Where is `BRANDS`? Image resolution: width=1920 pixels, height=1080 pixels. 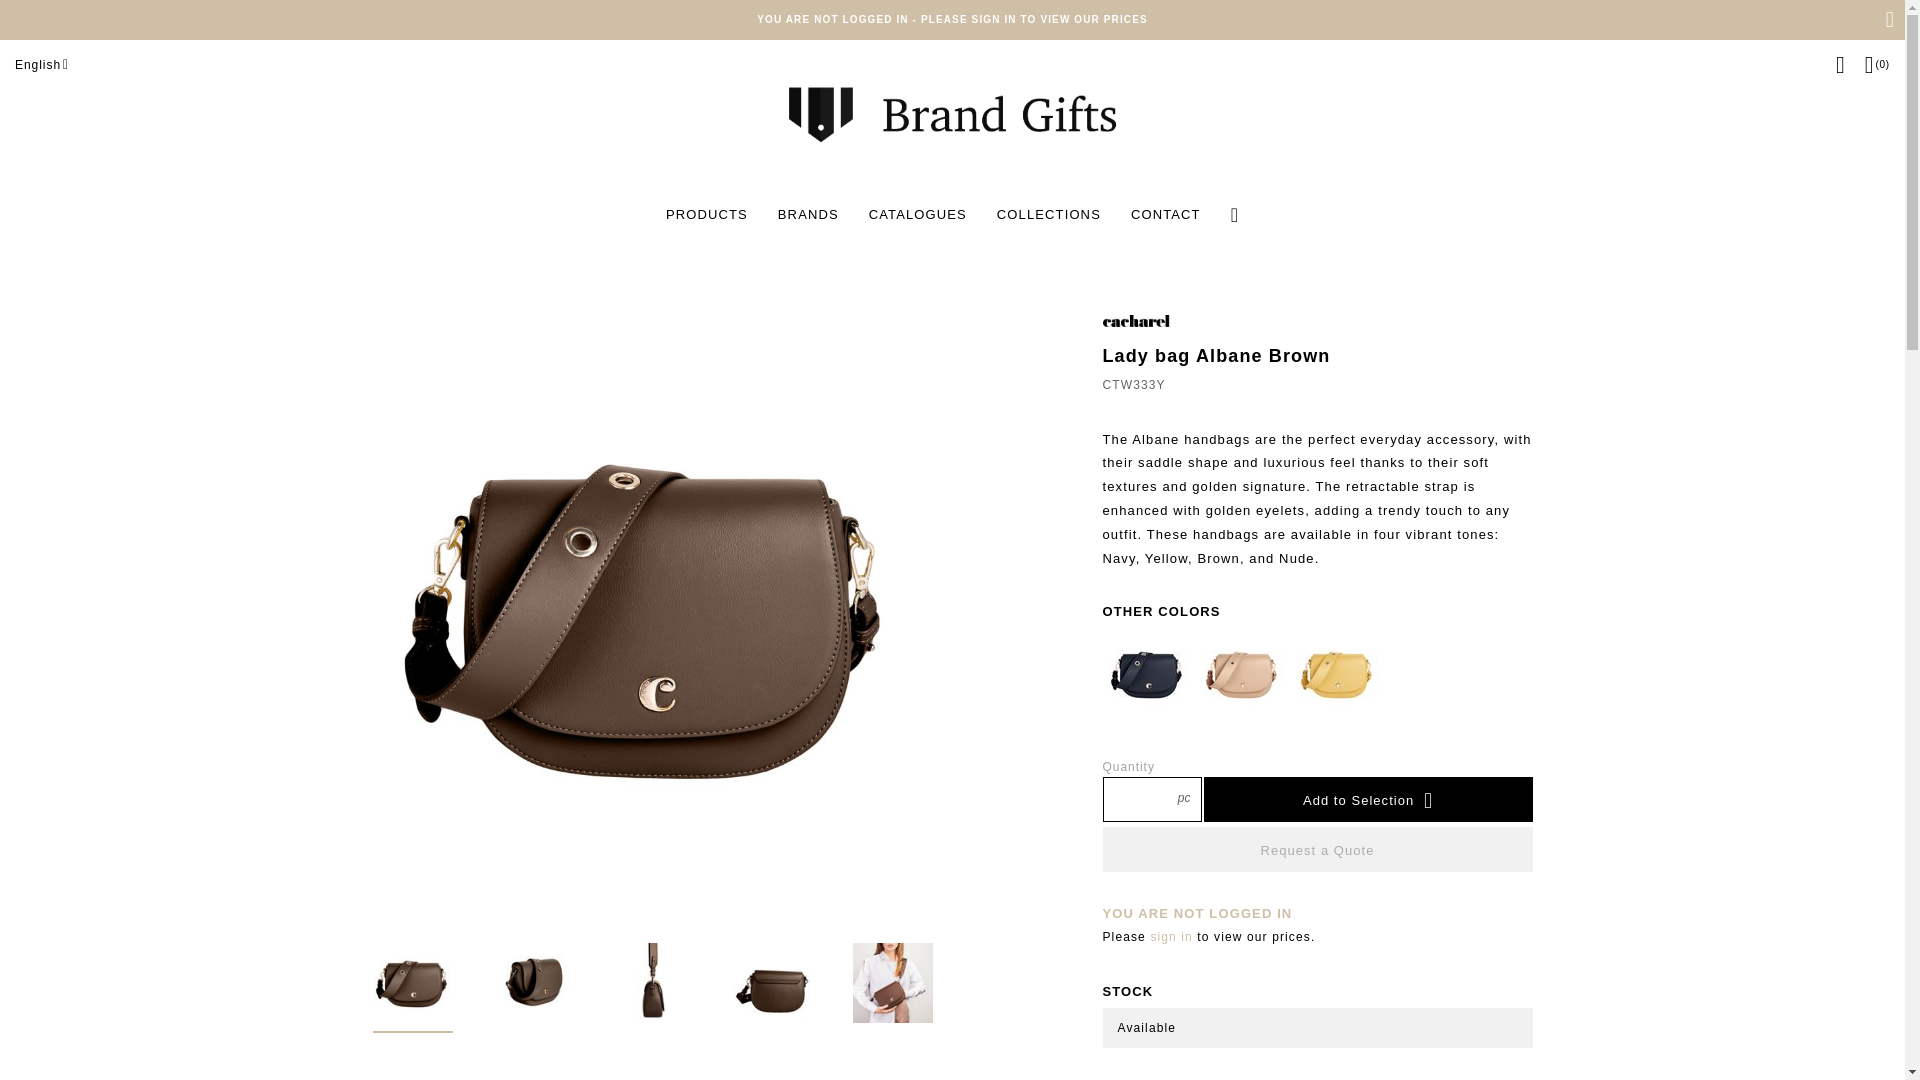 BRANDS is located at coordinates (808, 214).